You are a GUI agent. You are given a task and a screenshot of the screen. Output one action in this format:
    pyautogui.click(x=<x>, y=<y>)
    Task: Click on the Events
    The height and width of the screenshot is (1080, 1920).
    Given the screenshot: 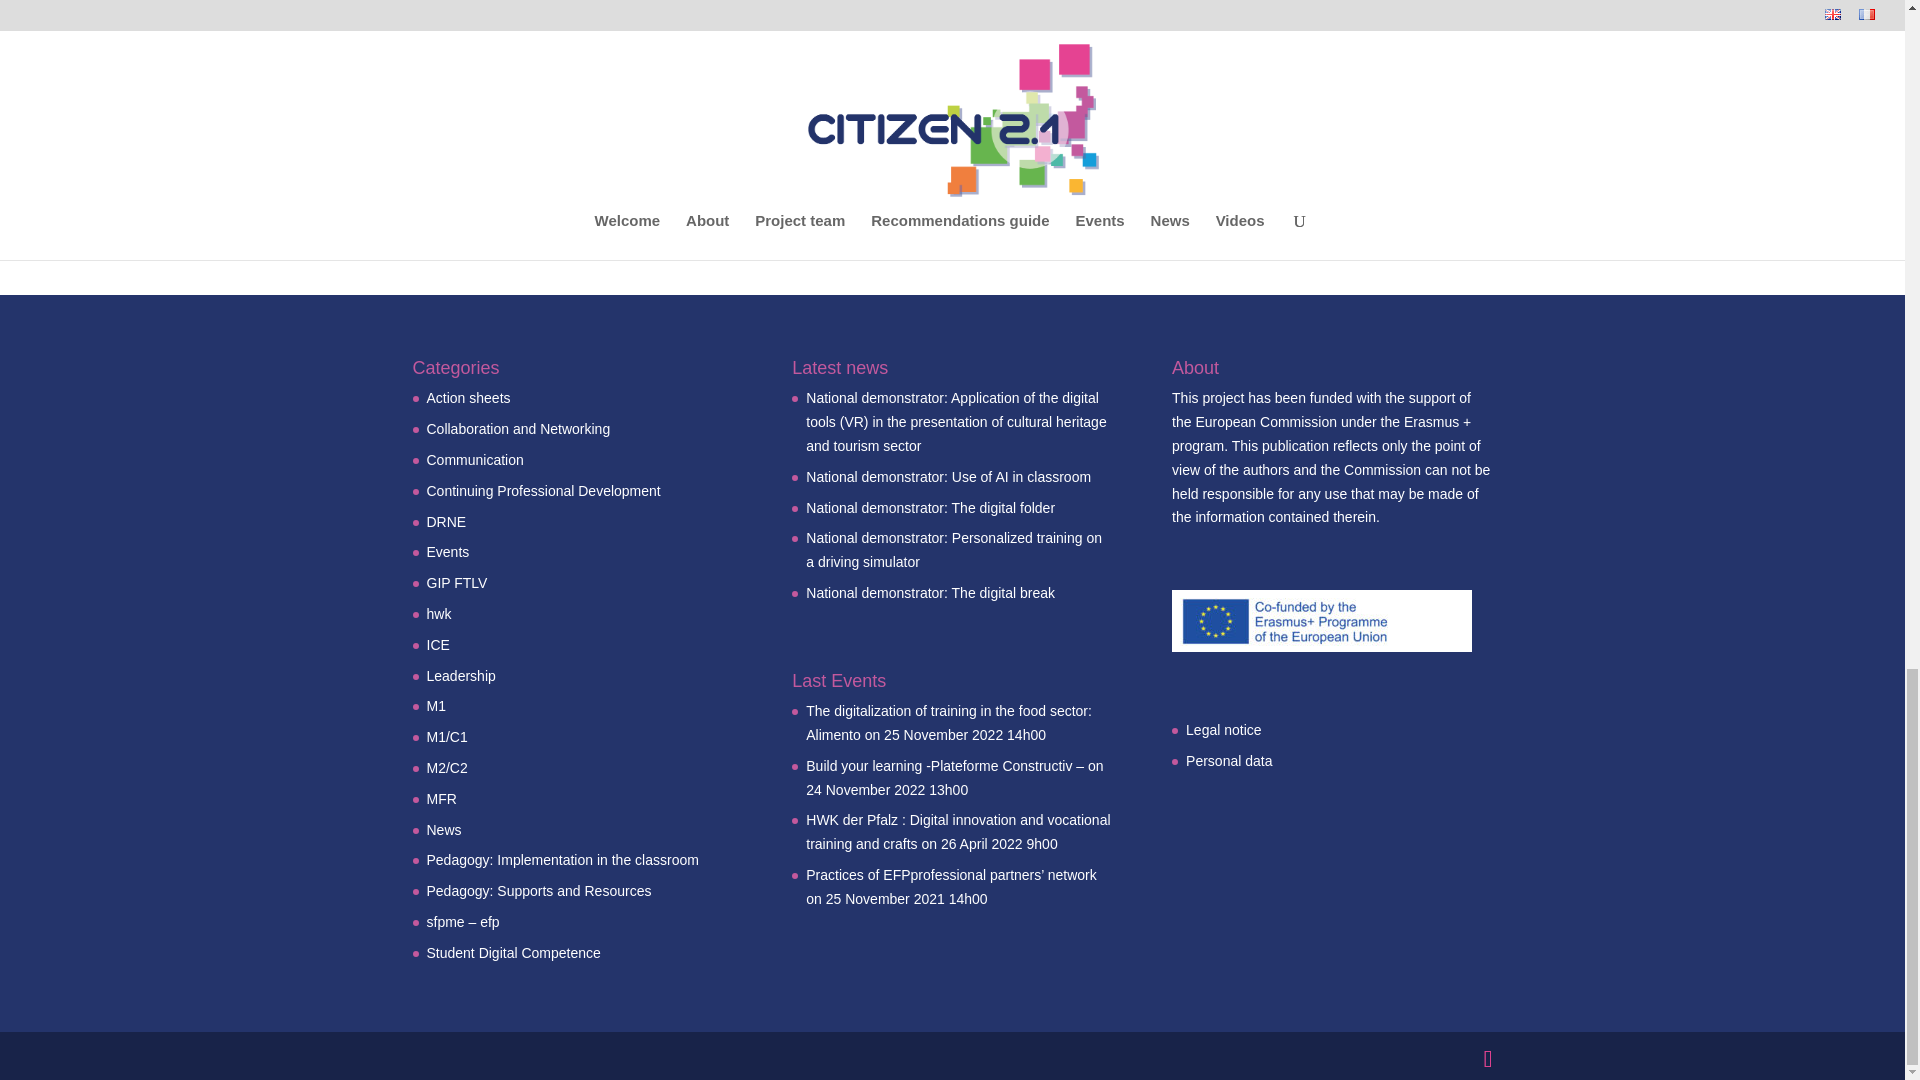 What is the action you would take?
    pyautogui.click(x=447, y=552)
    